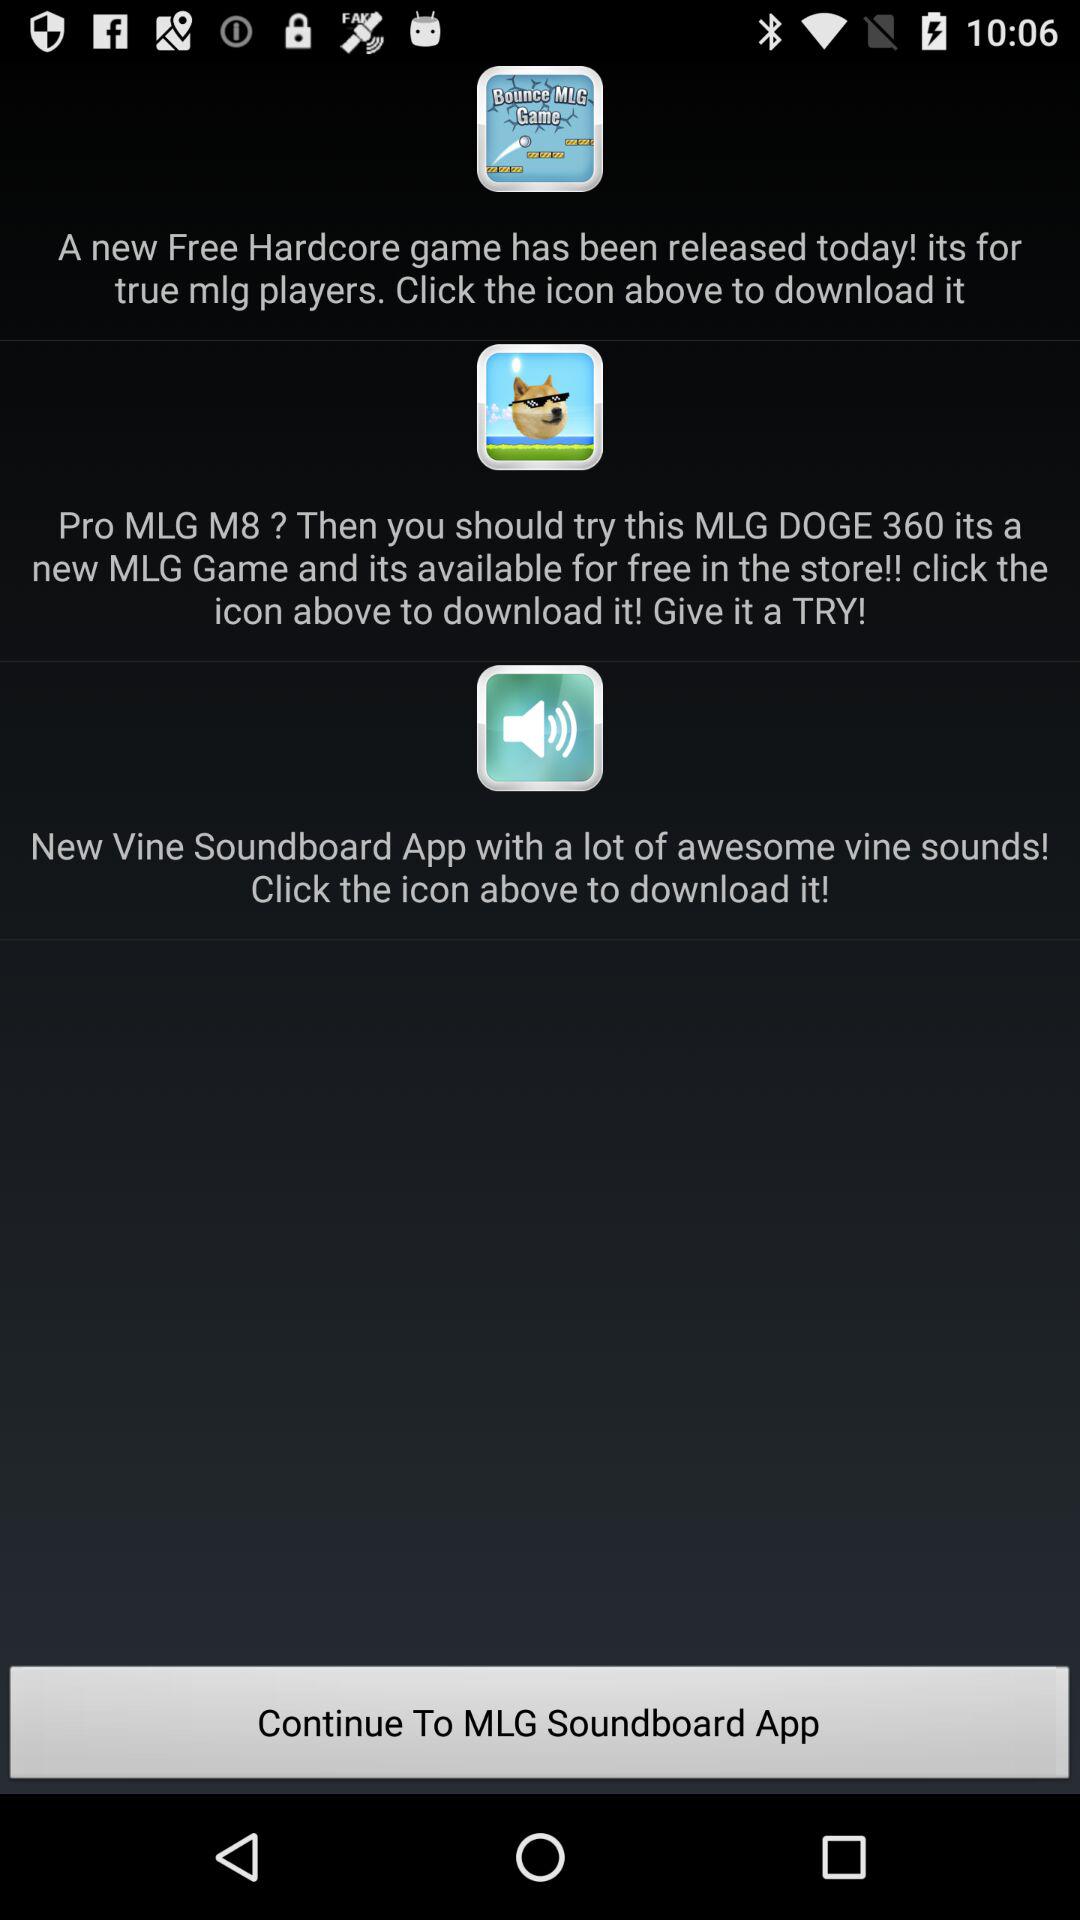  What do you see at coordinates (540, 407) in the screenshot?
I see `open advertisement for download` at bounding box center [540, 407].